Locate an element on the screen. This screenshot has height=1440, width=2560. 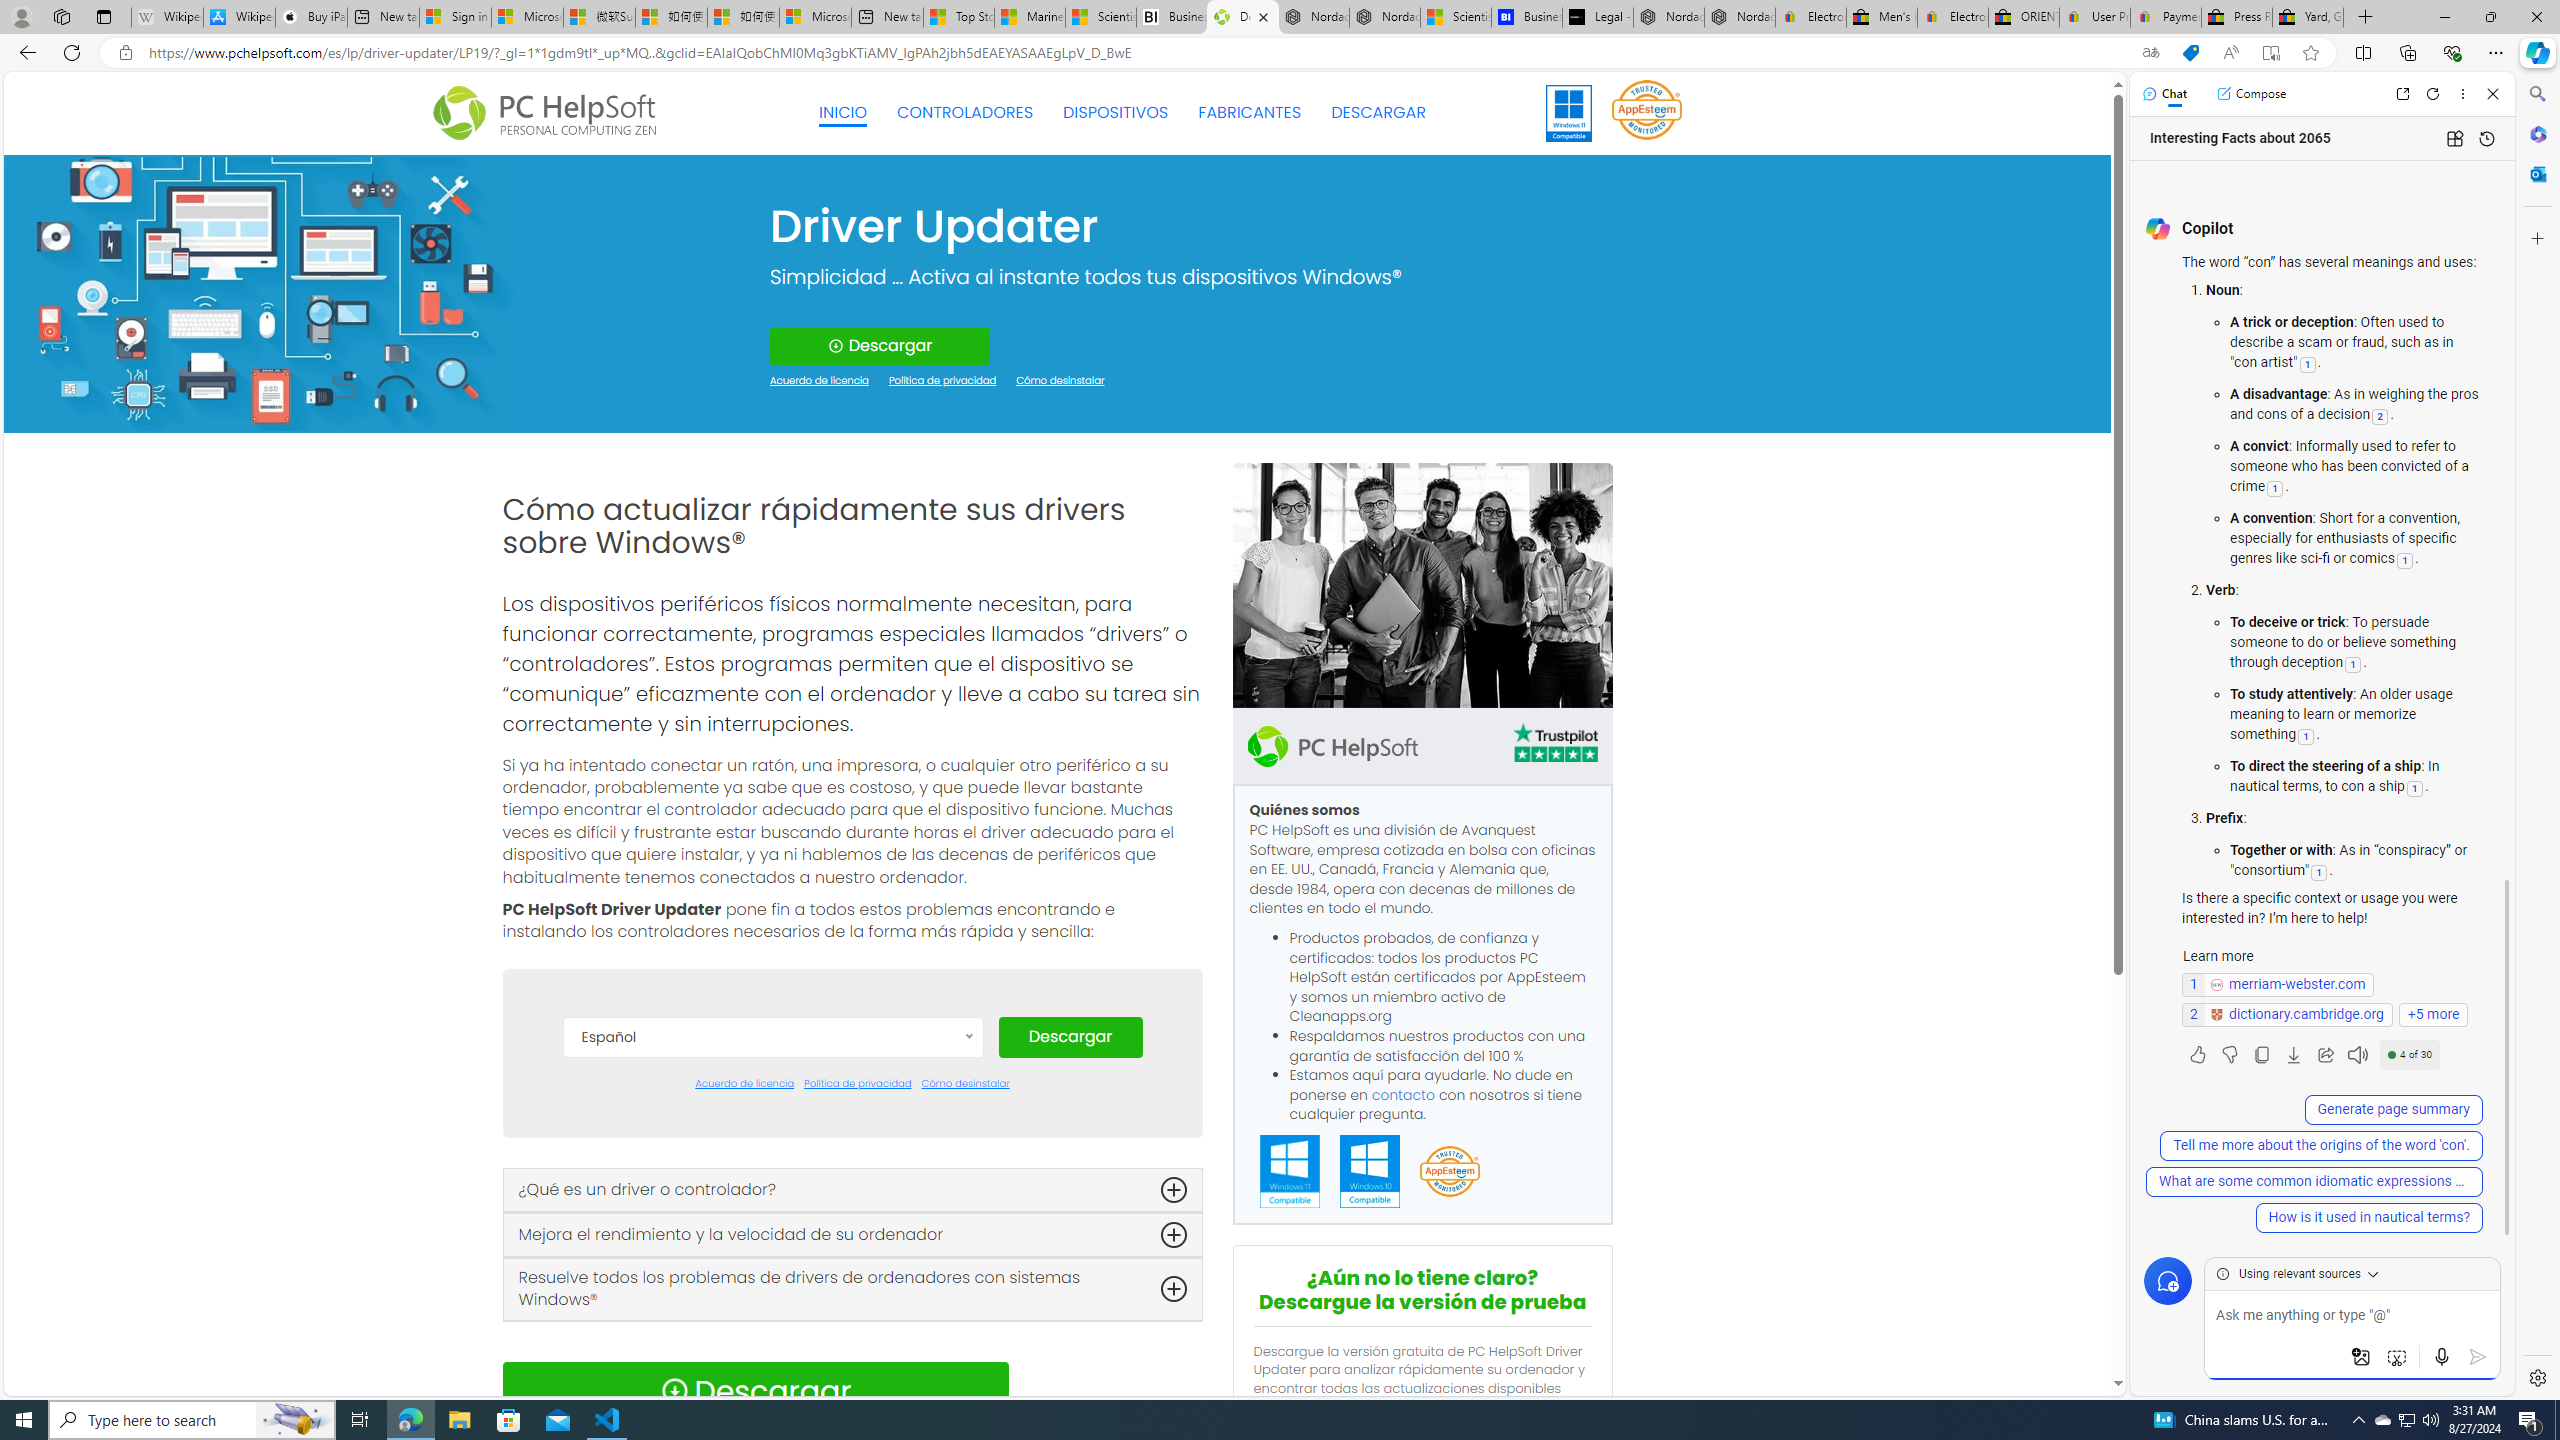
Descargar is located at coordinates (1070, 1037).